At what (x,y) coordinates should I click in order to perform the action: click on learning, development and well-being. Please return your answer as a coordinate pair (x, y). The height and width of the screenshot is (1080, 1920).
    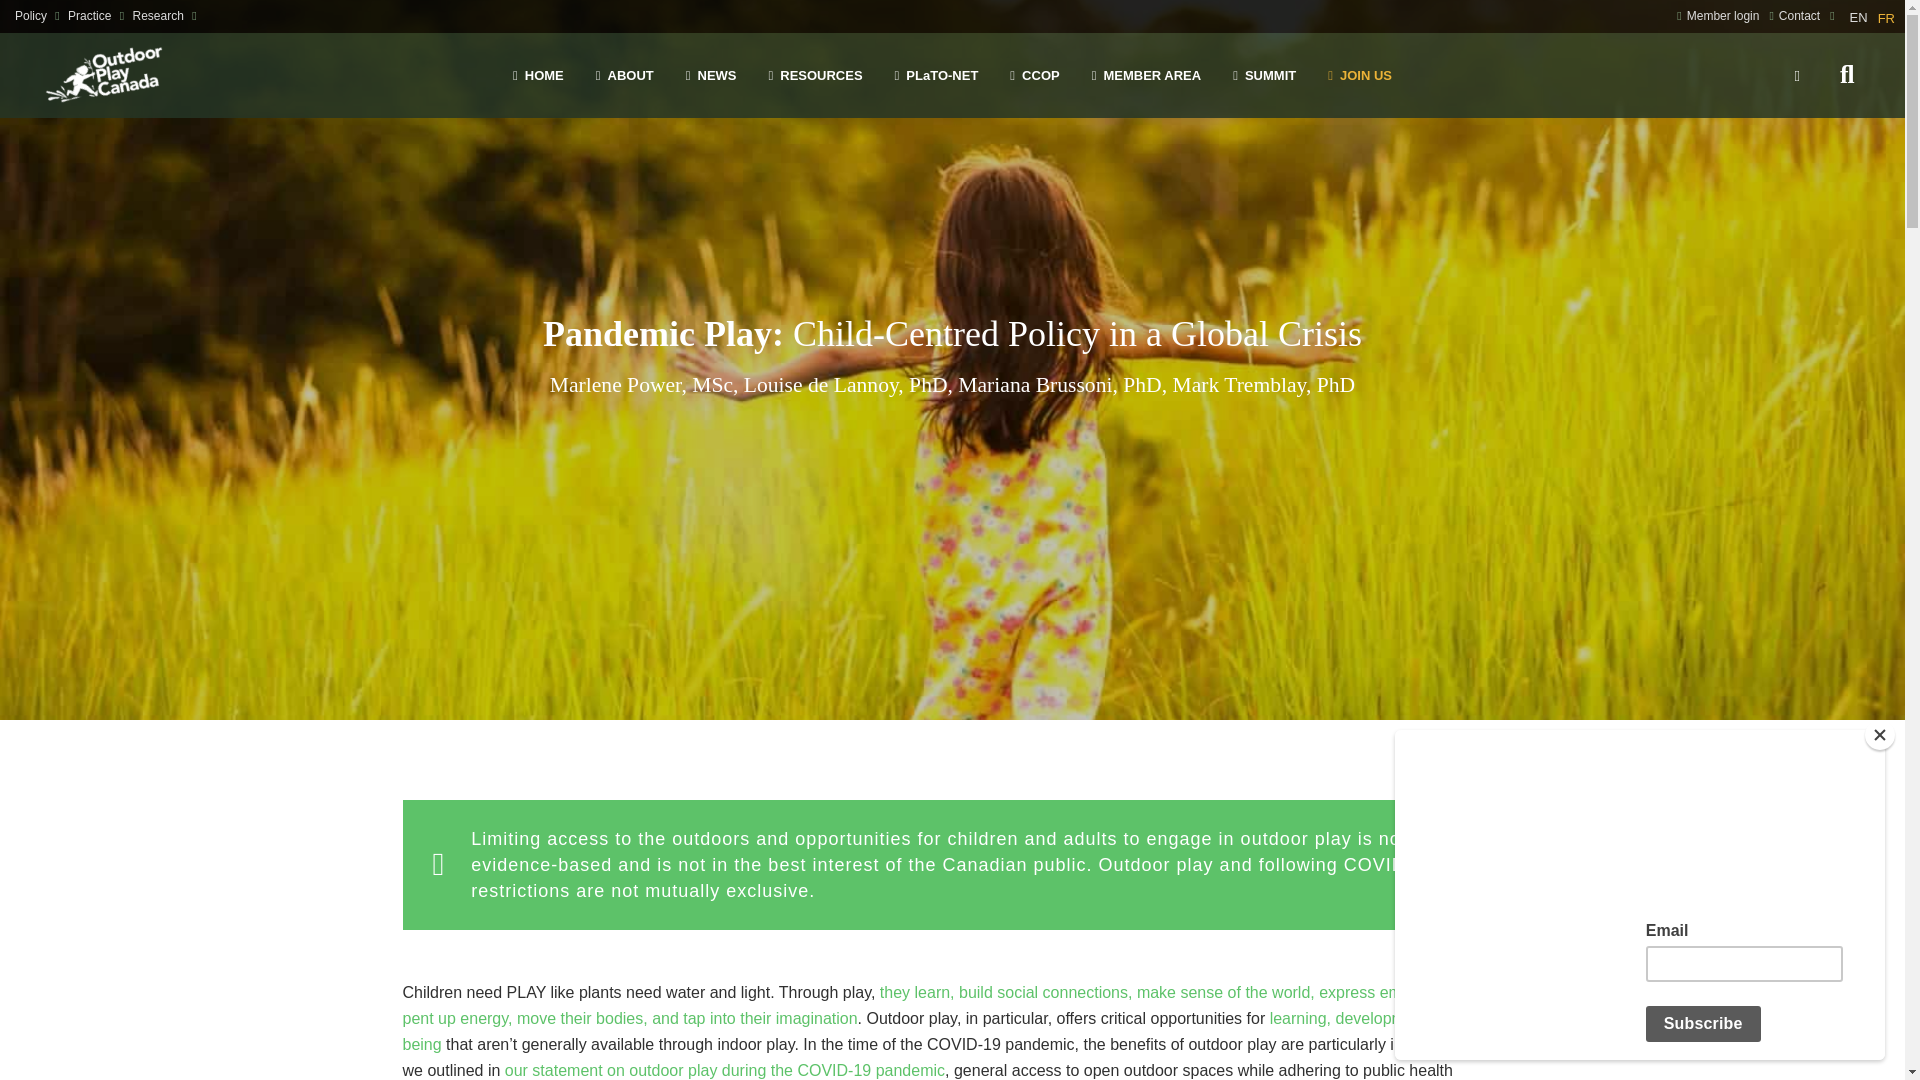
    Looking at the image, I should click on (948, 1031).